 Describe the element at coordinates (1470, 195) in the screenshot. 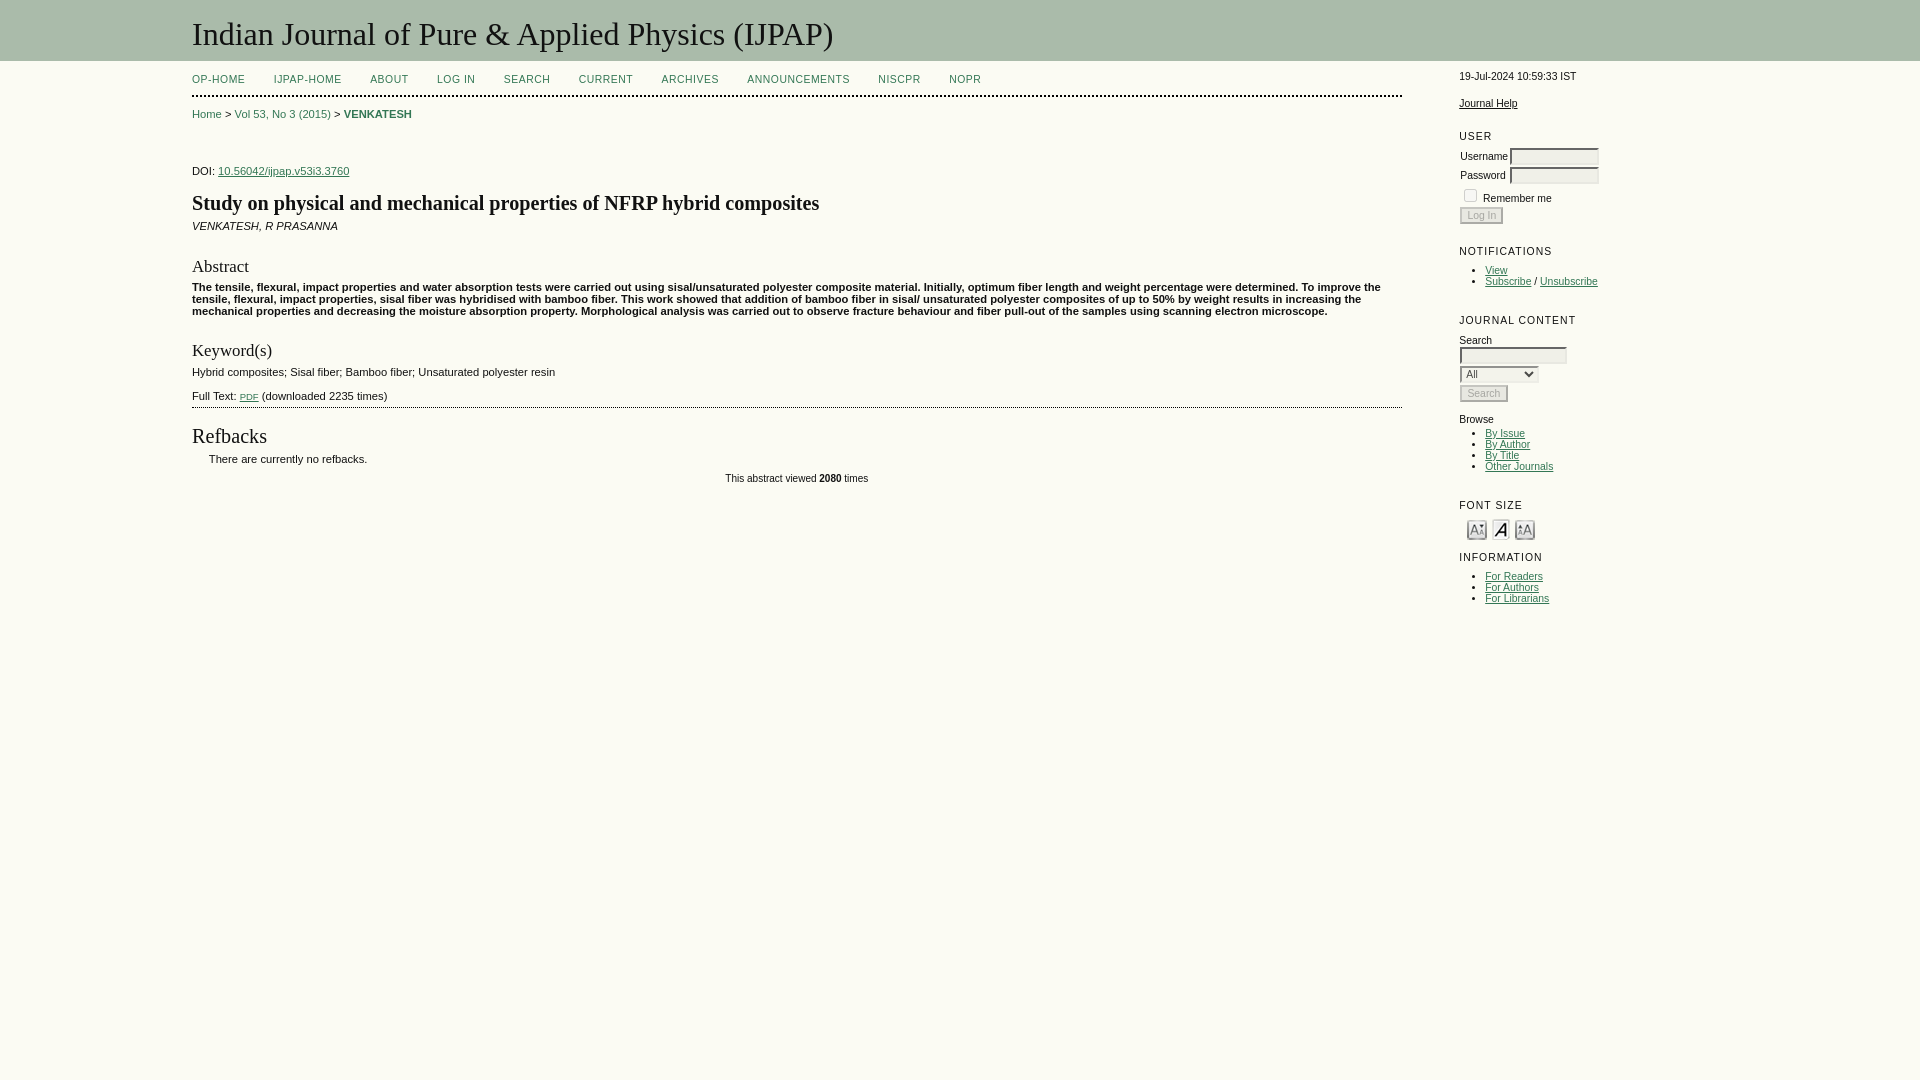

I see `1` at that location.